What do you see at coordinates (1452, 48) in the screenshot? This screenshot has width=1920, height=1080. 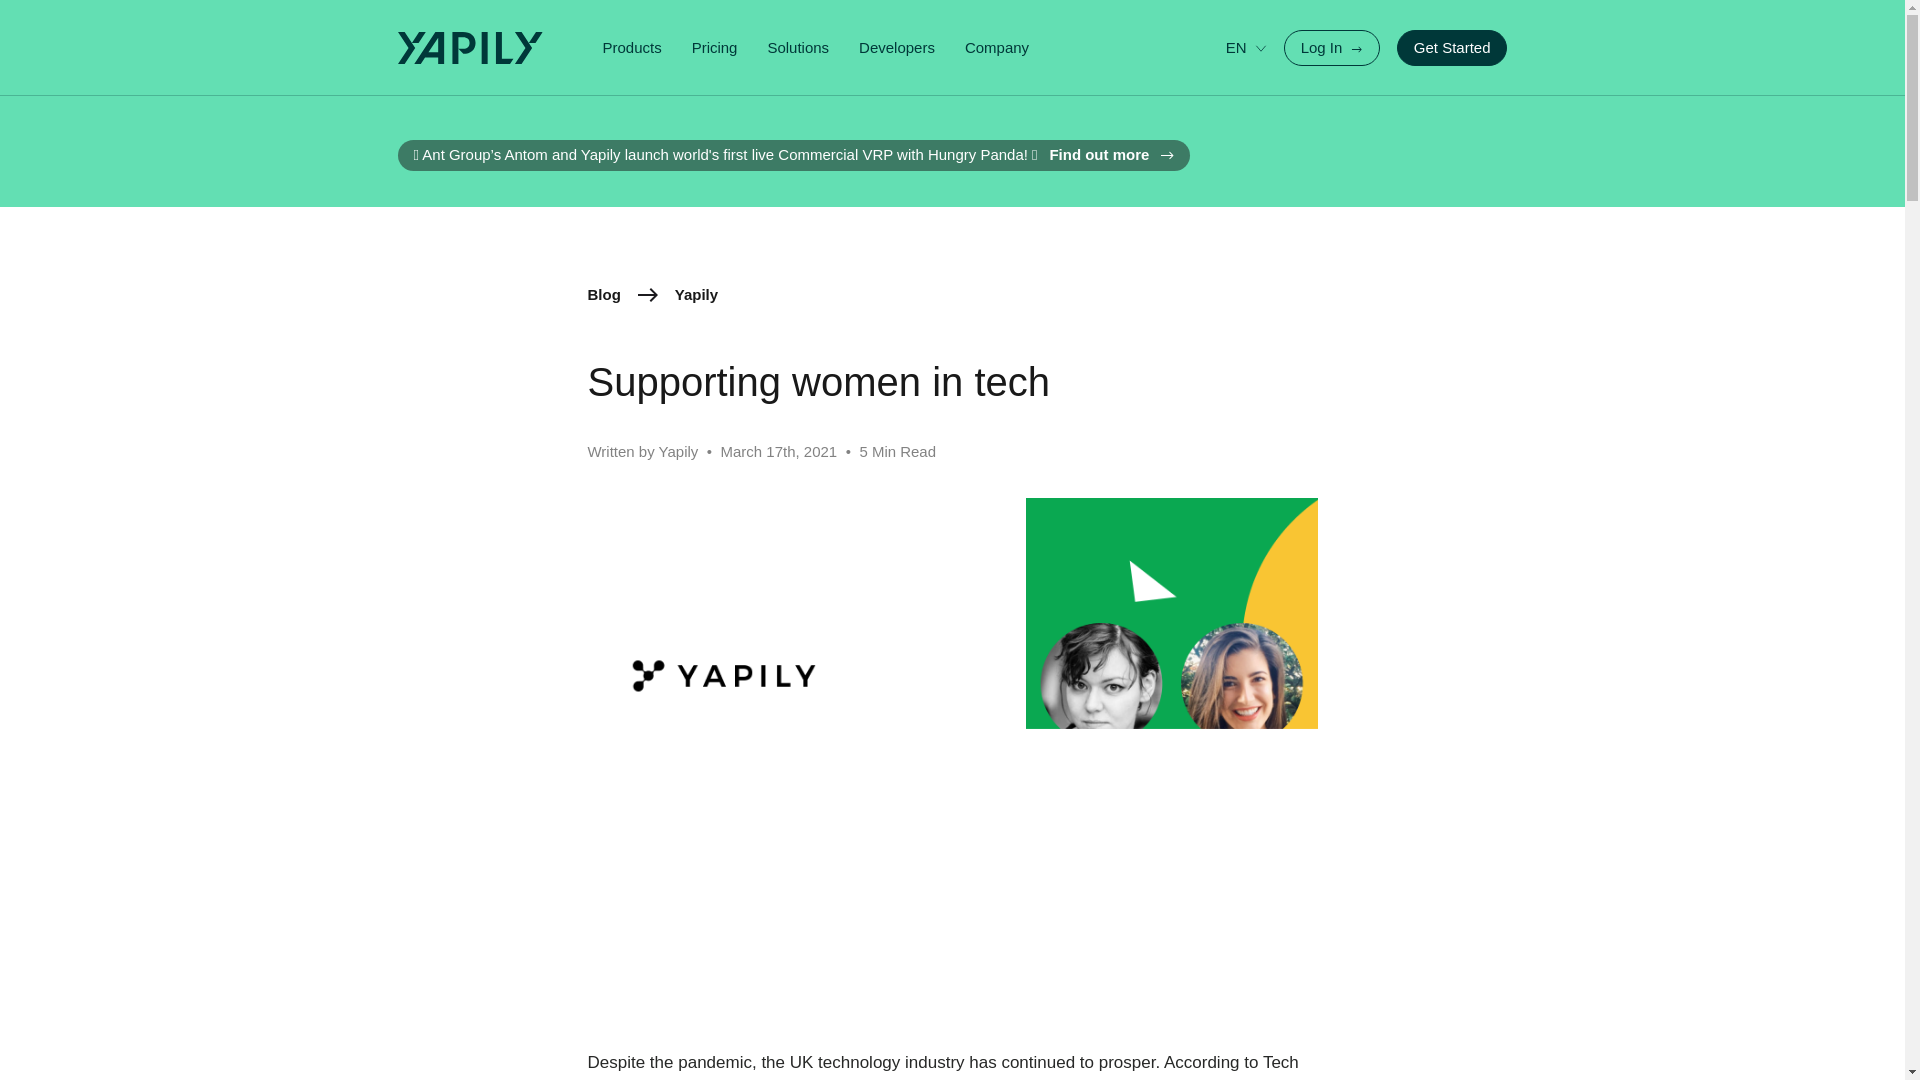 I see `Get Started` at bounding box center [1452, 48].